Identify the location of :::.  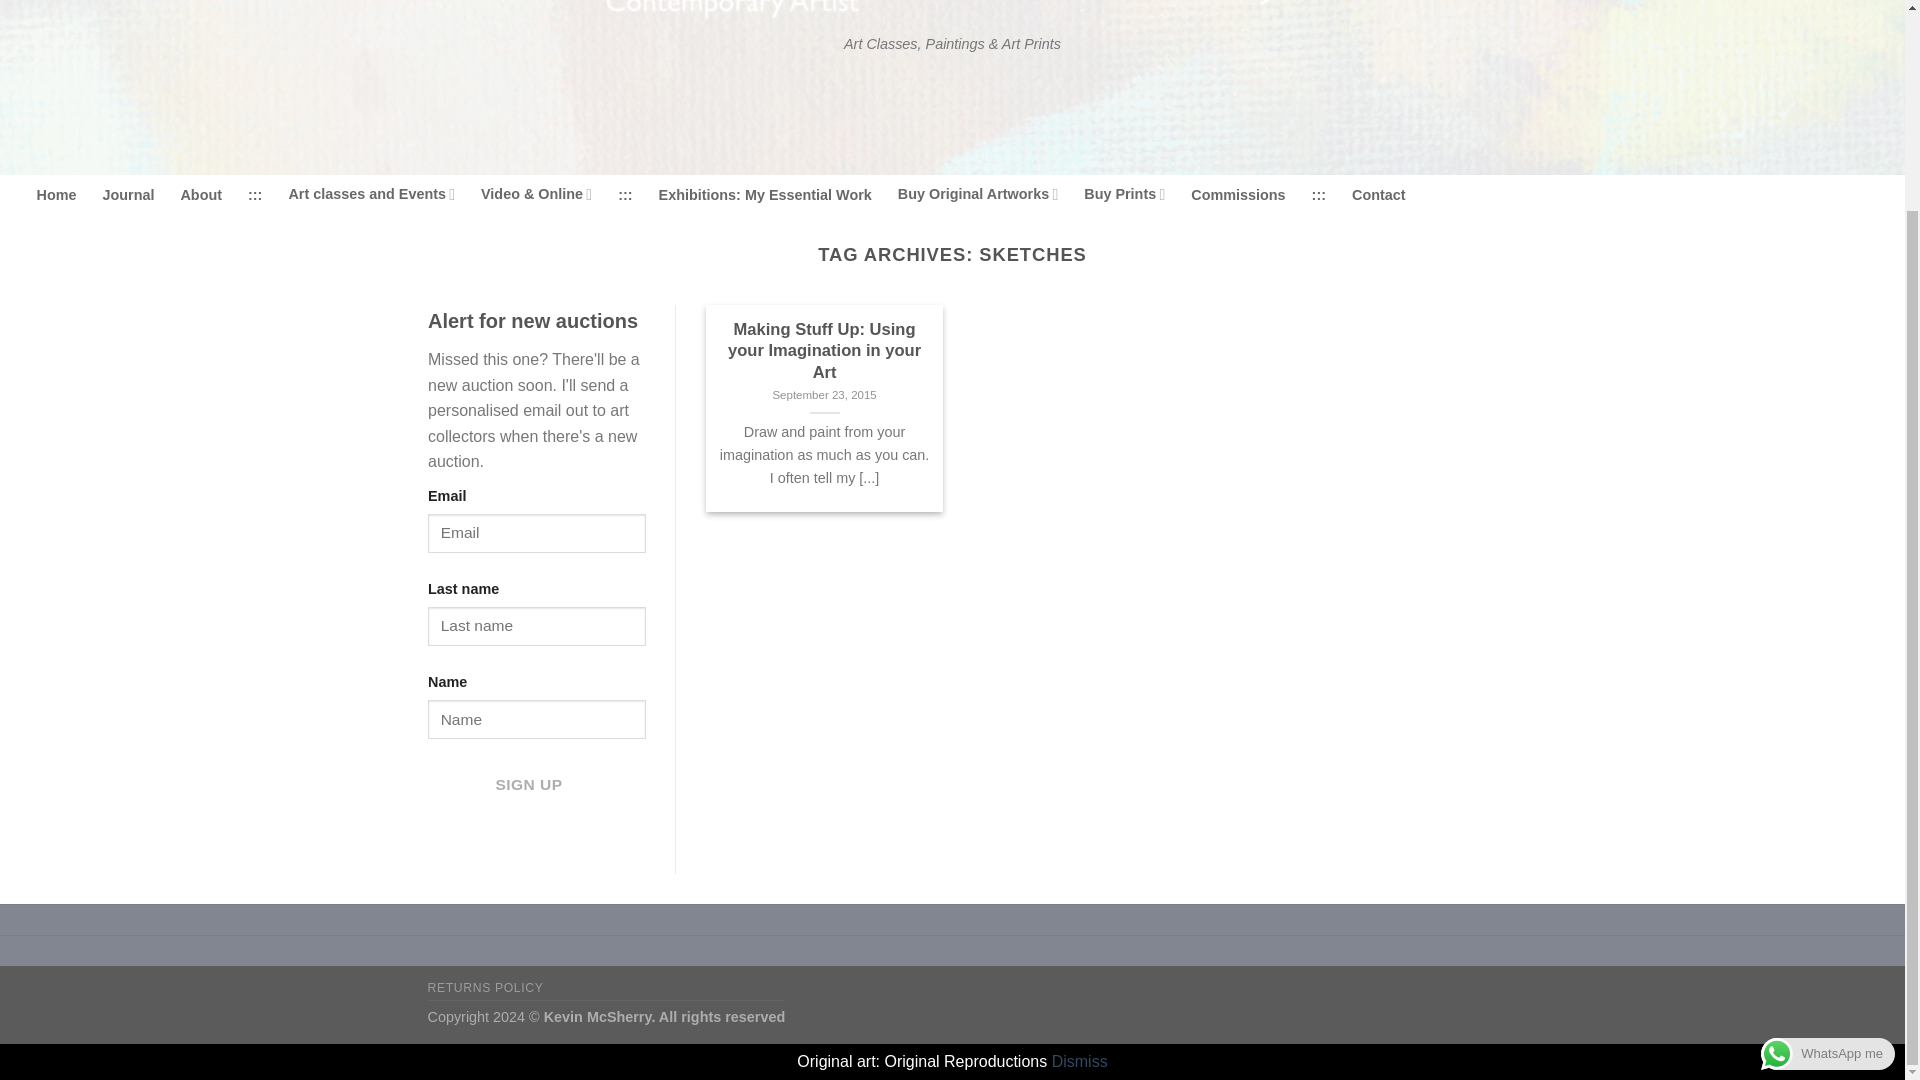
(624, 195).